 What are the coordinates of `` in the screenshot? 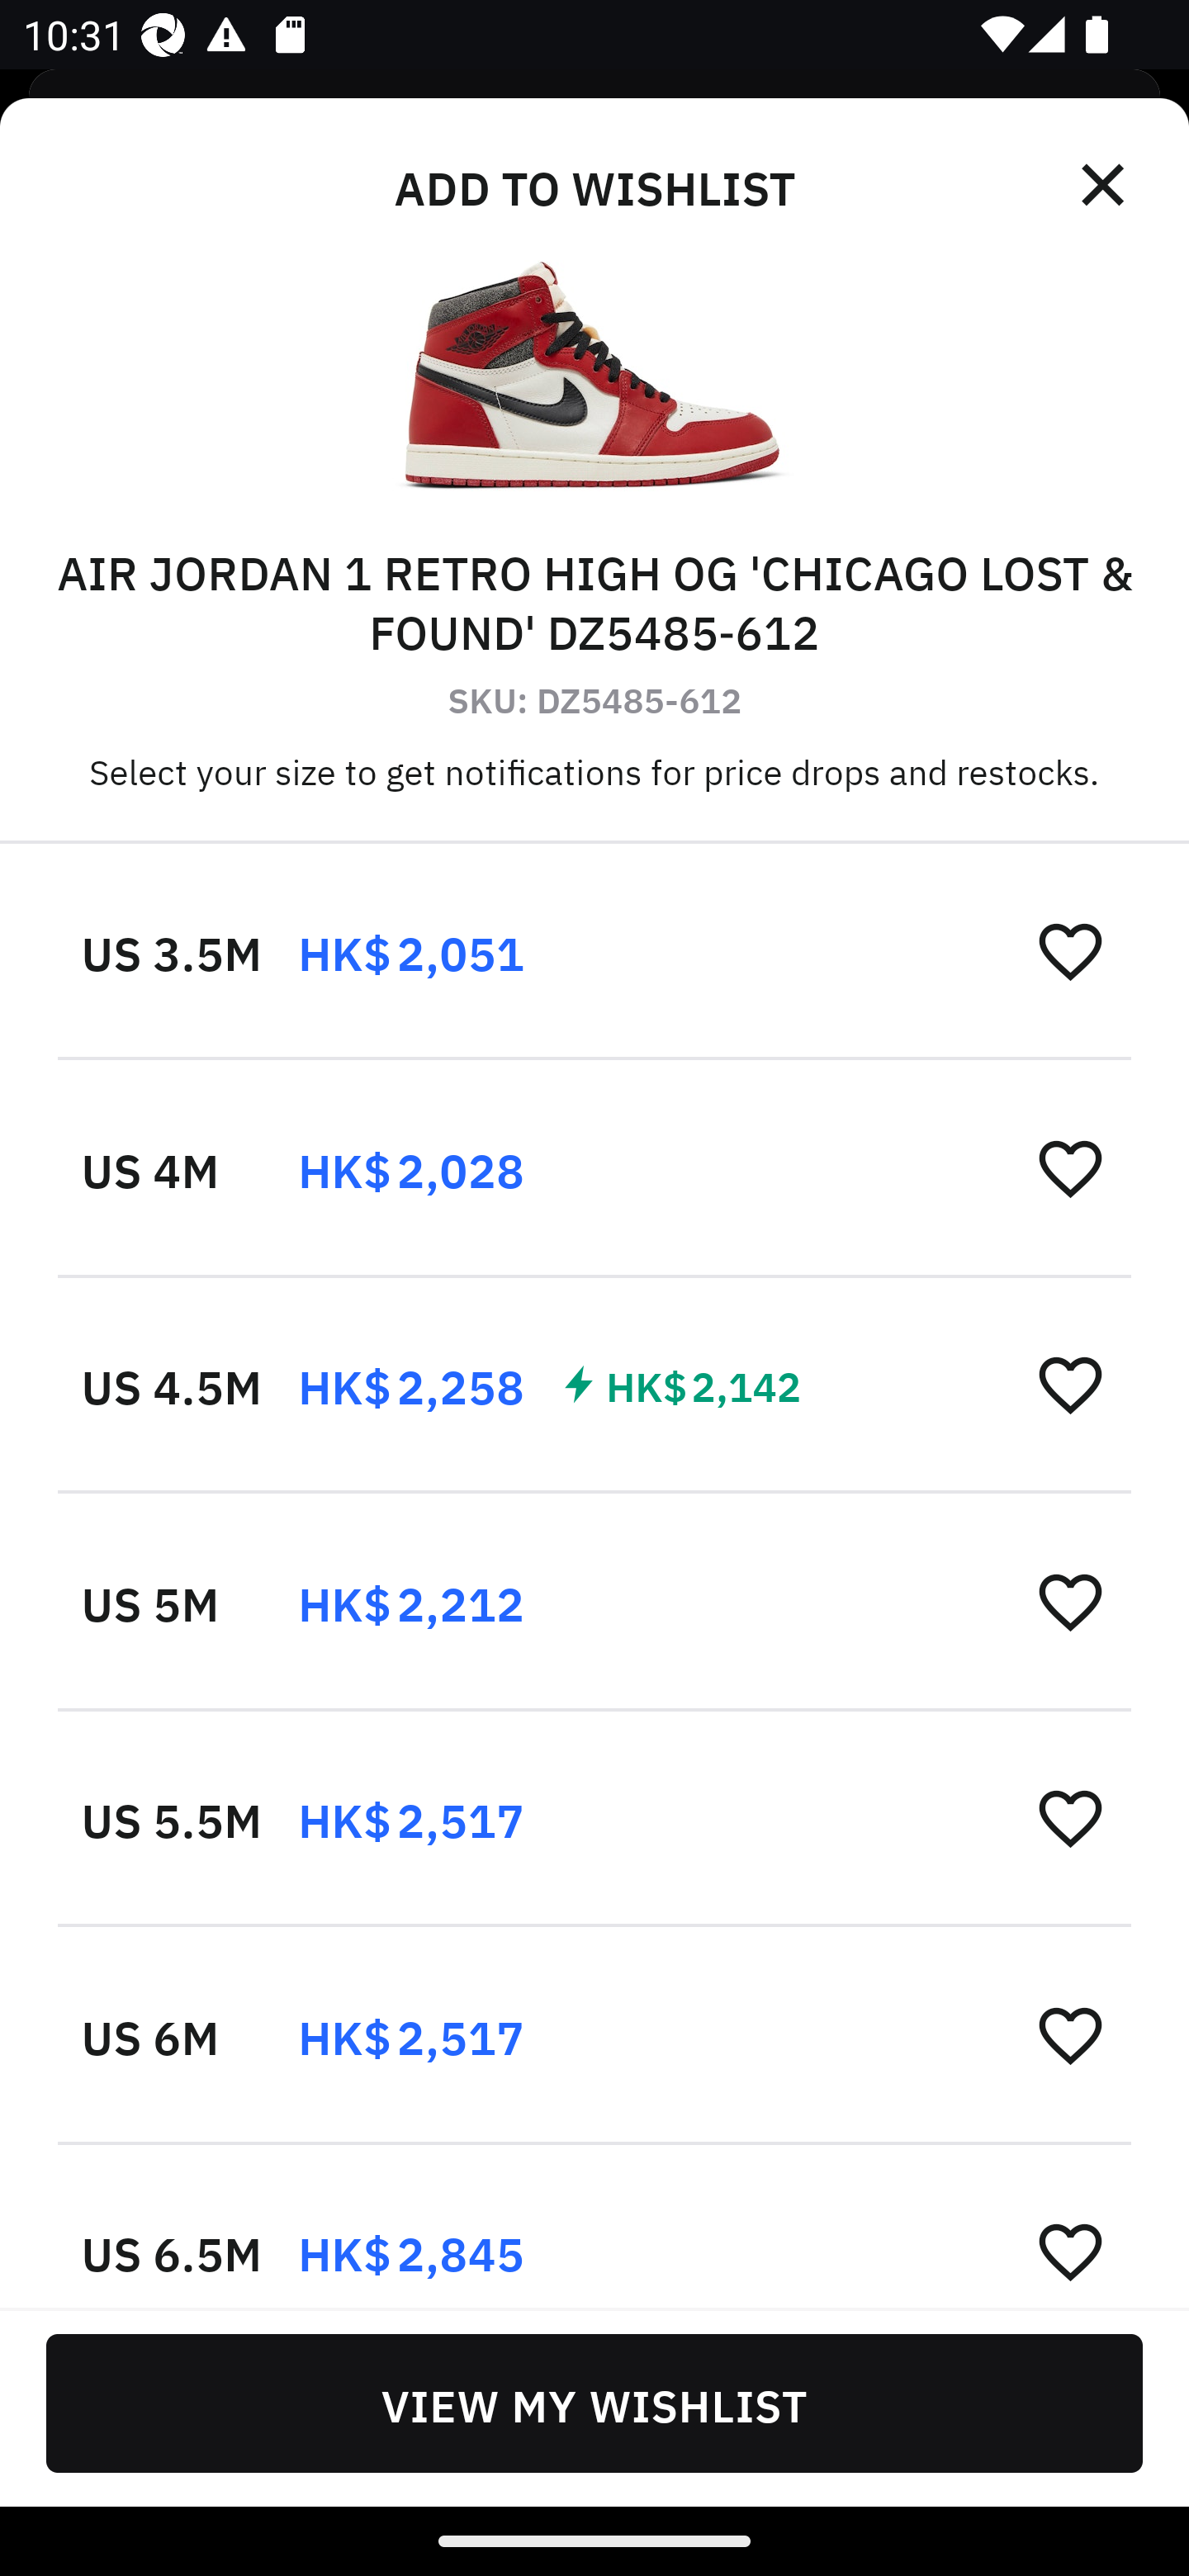 It's located at (1105, 185).